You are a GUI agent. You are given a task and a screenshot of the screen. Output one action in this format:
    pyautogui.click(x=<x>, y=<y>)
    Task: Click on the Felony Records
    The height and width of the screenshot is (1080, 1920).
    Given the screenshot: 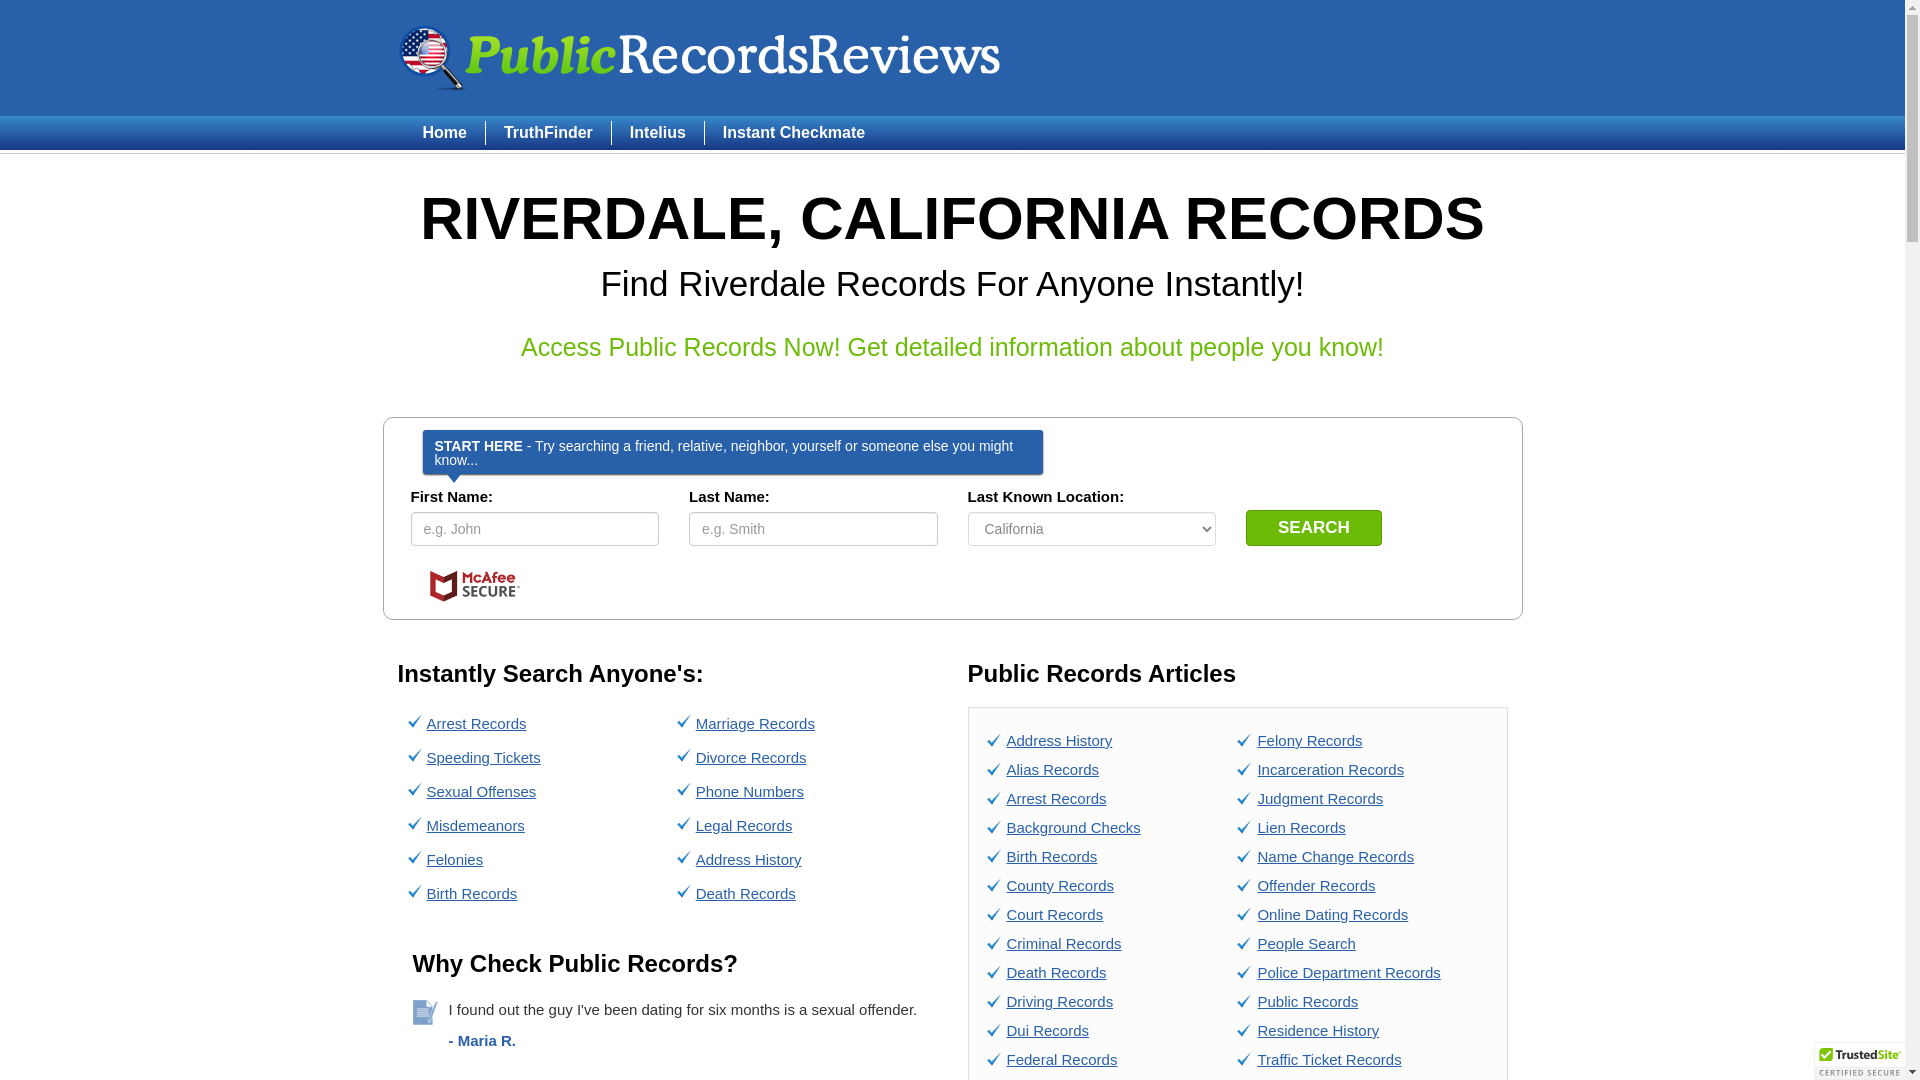 What is the action you would take?
    pyautogui.click(x=1309, y=740)
    